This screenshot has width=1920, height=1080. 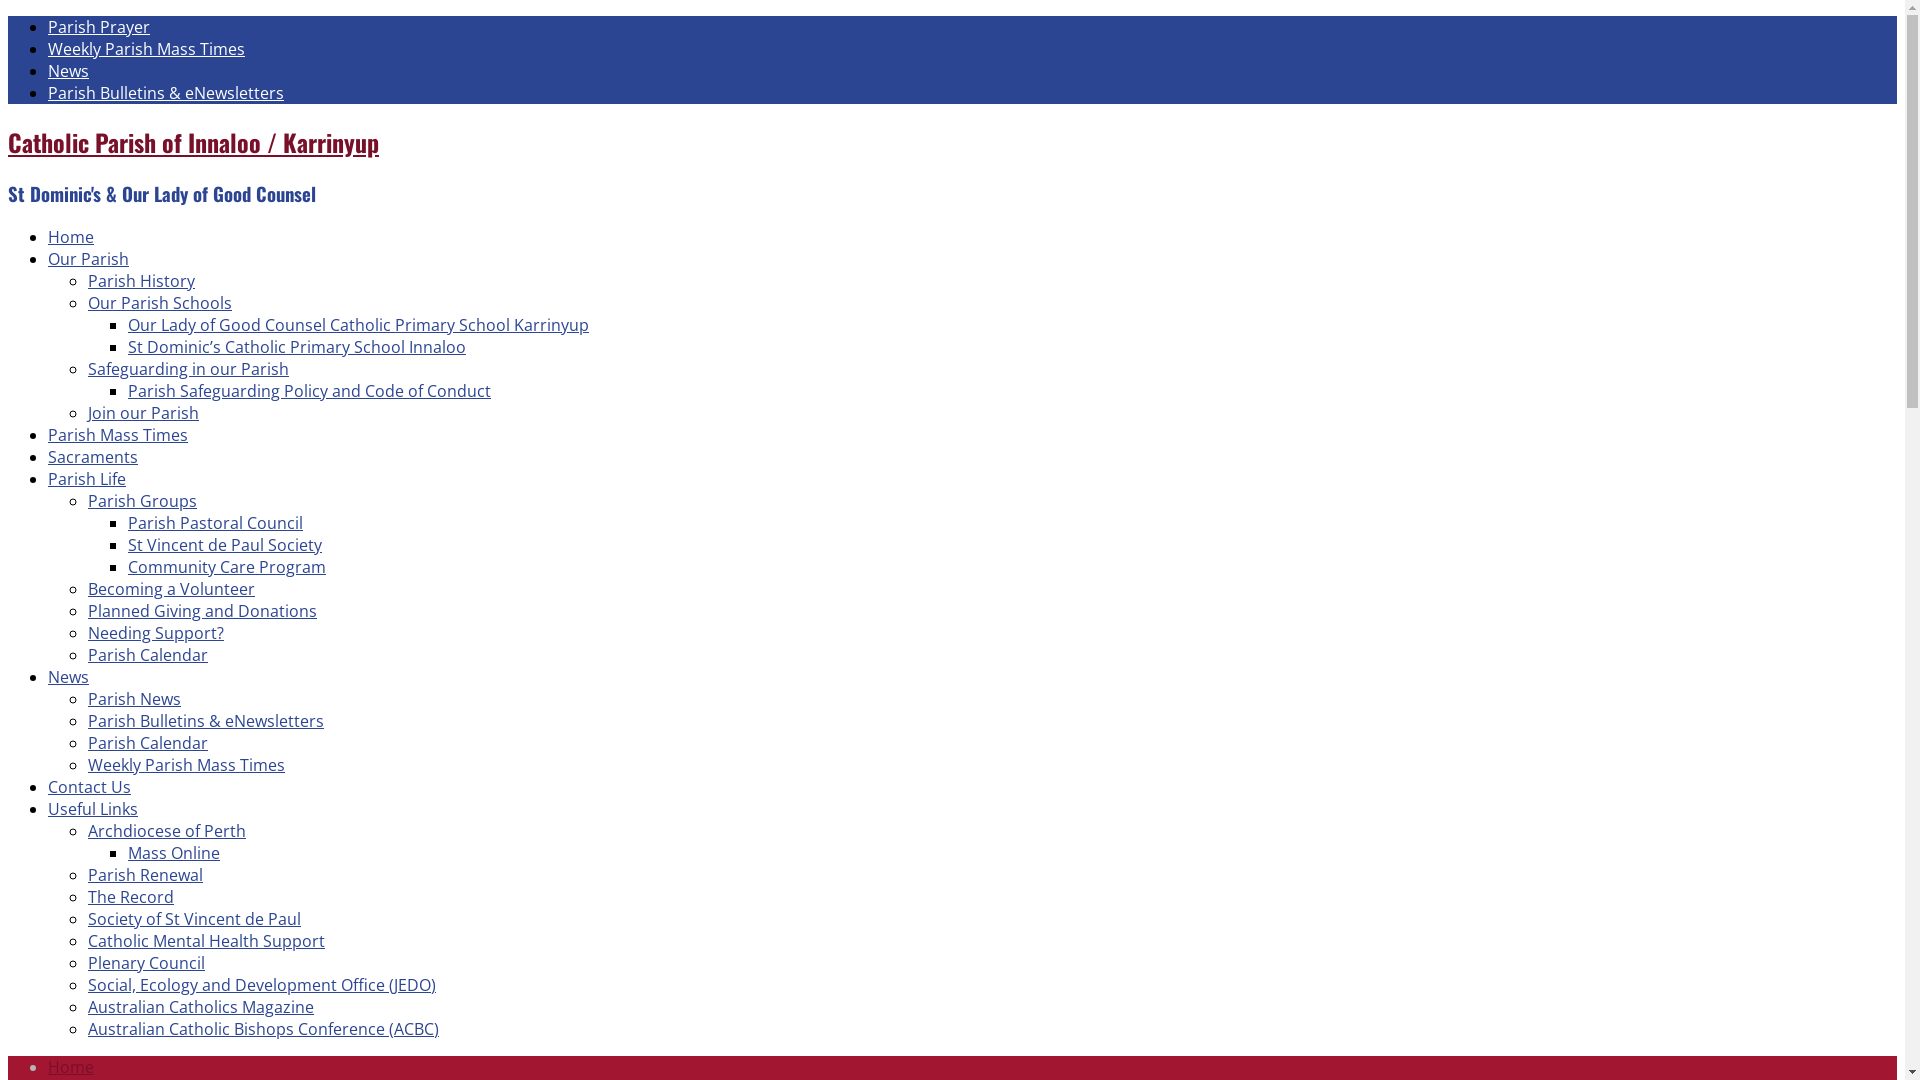 I want to click on Parish Renewal, so click(x=146, y=875).